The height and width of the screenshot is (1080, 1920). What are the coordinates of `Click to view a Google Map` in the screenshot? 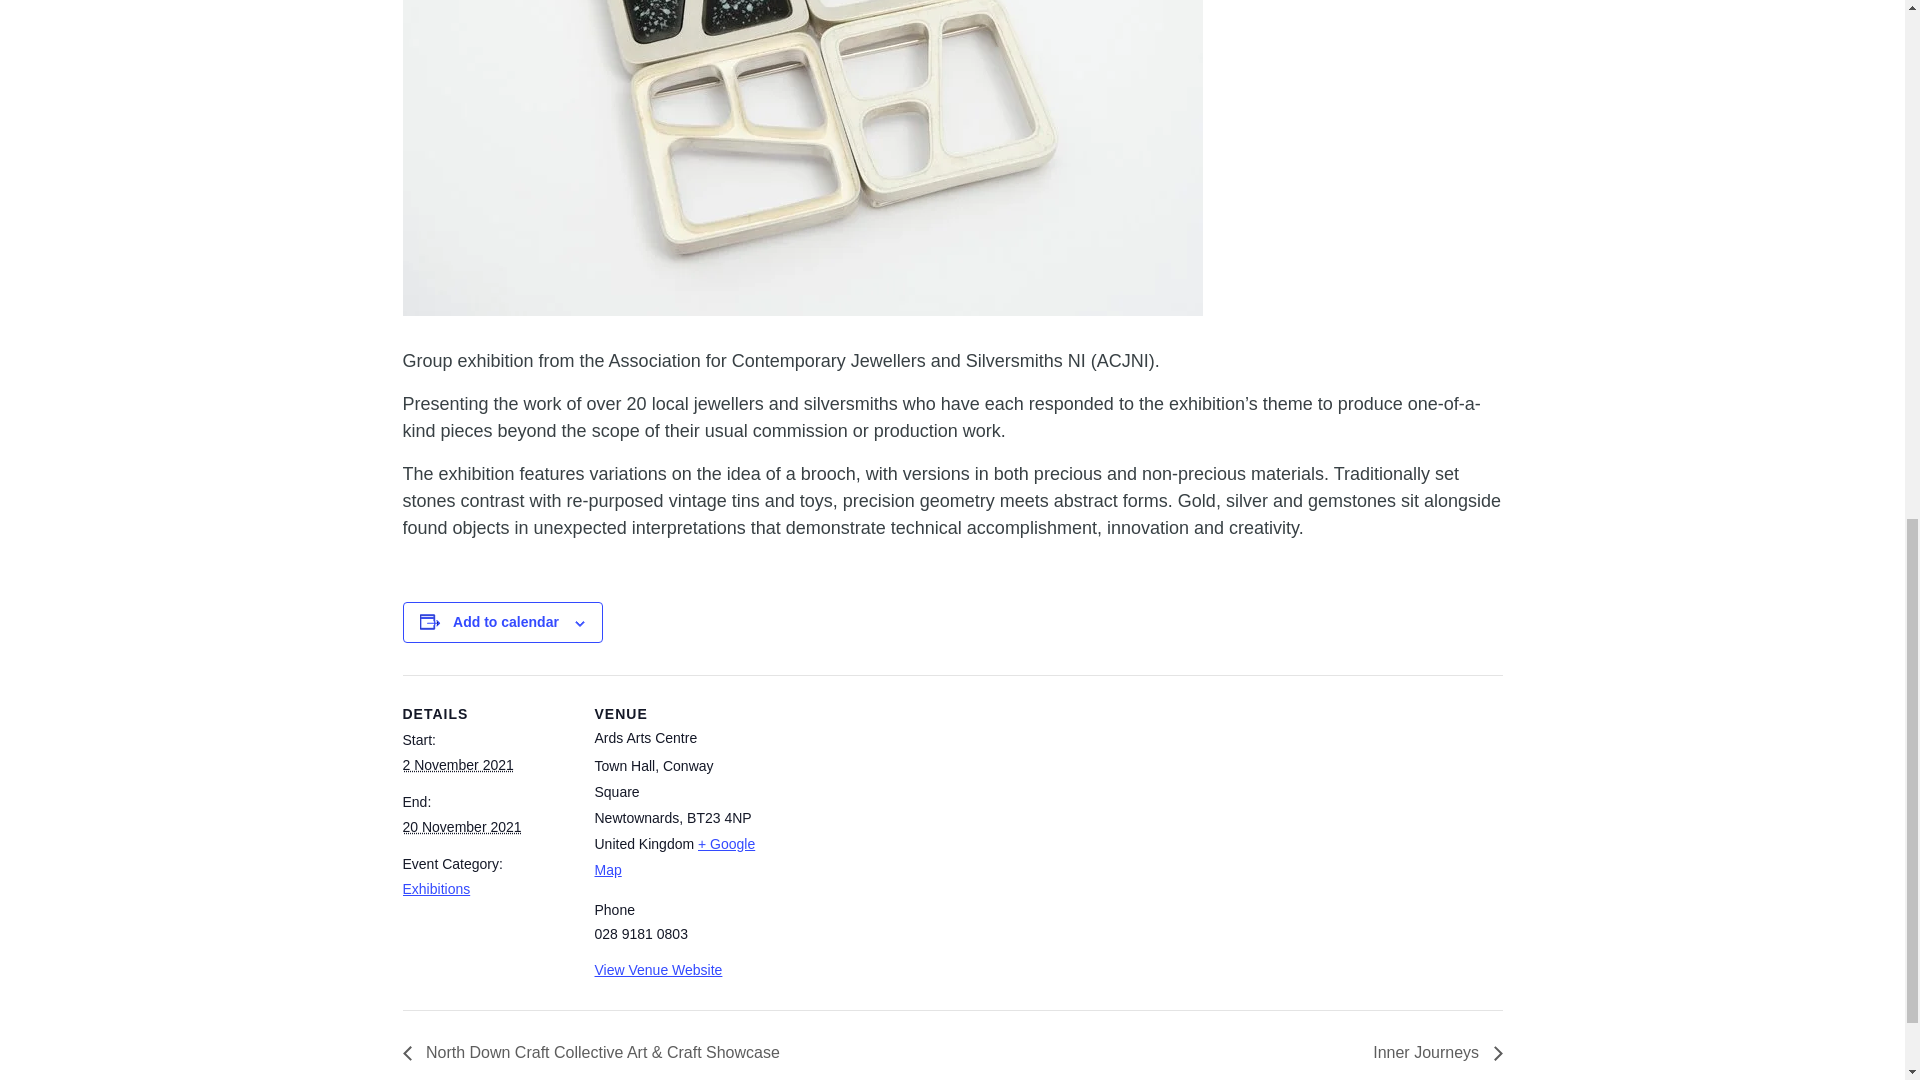 It's located at (674, 856).